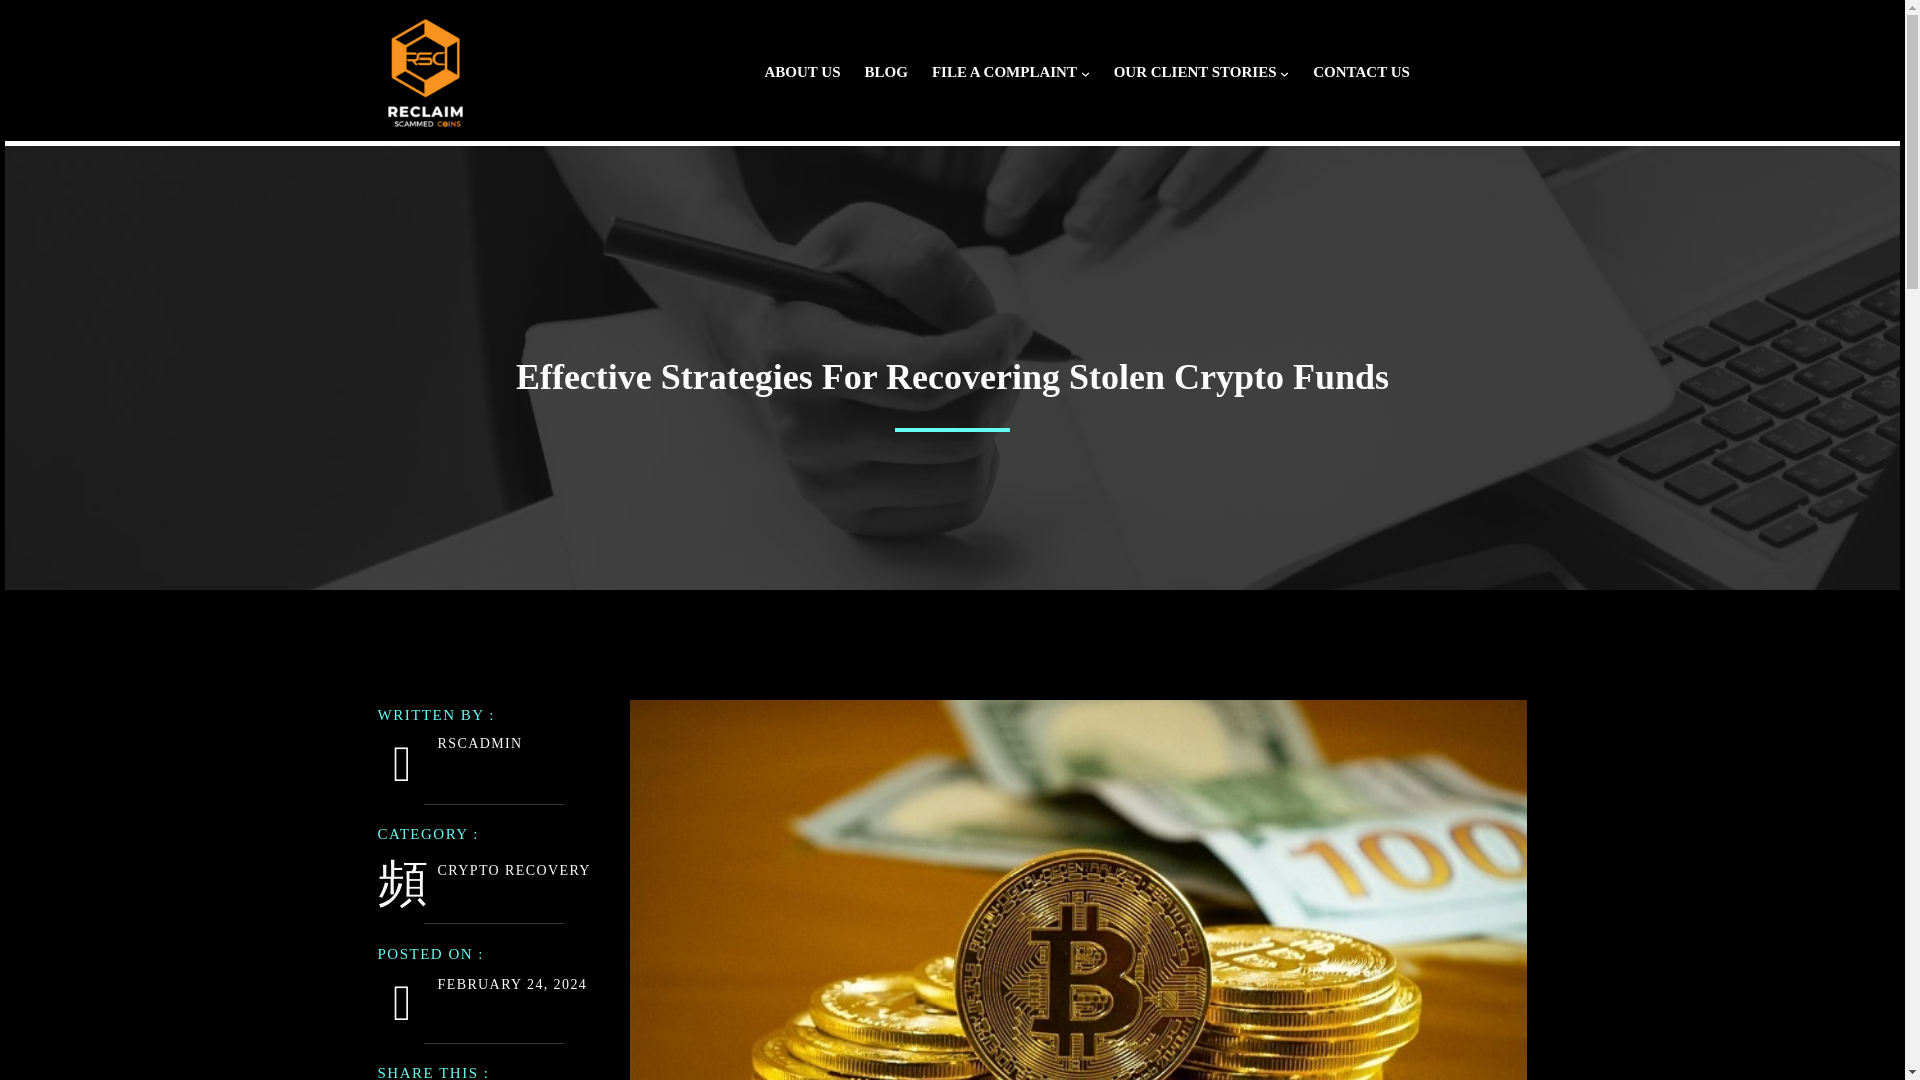 This screenshot has height=1080, width=1920. Describe the element at coordinates (1194, 73) in the screenshot. I see `OUR CLIENT STORIES` at that location.